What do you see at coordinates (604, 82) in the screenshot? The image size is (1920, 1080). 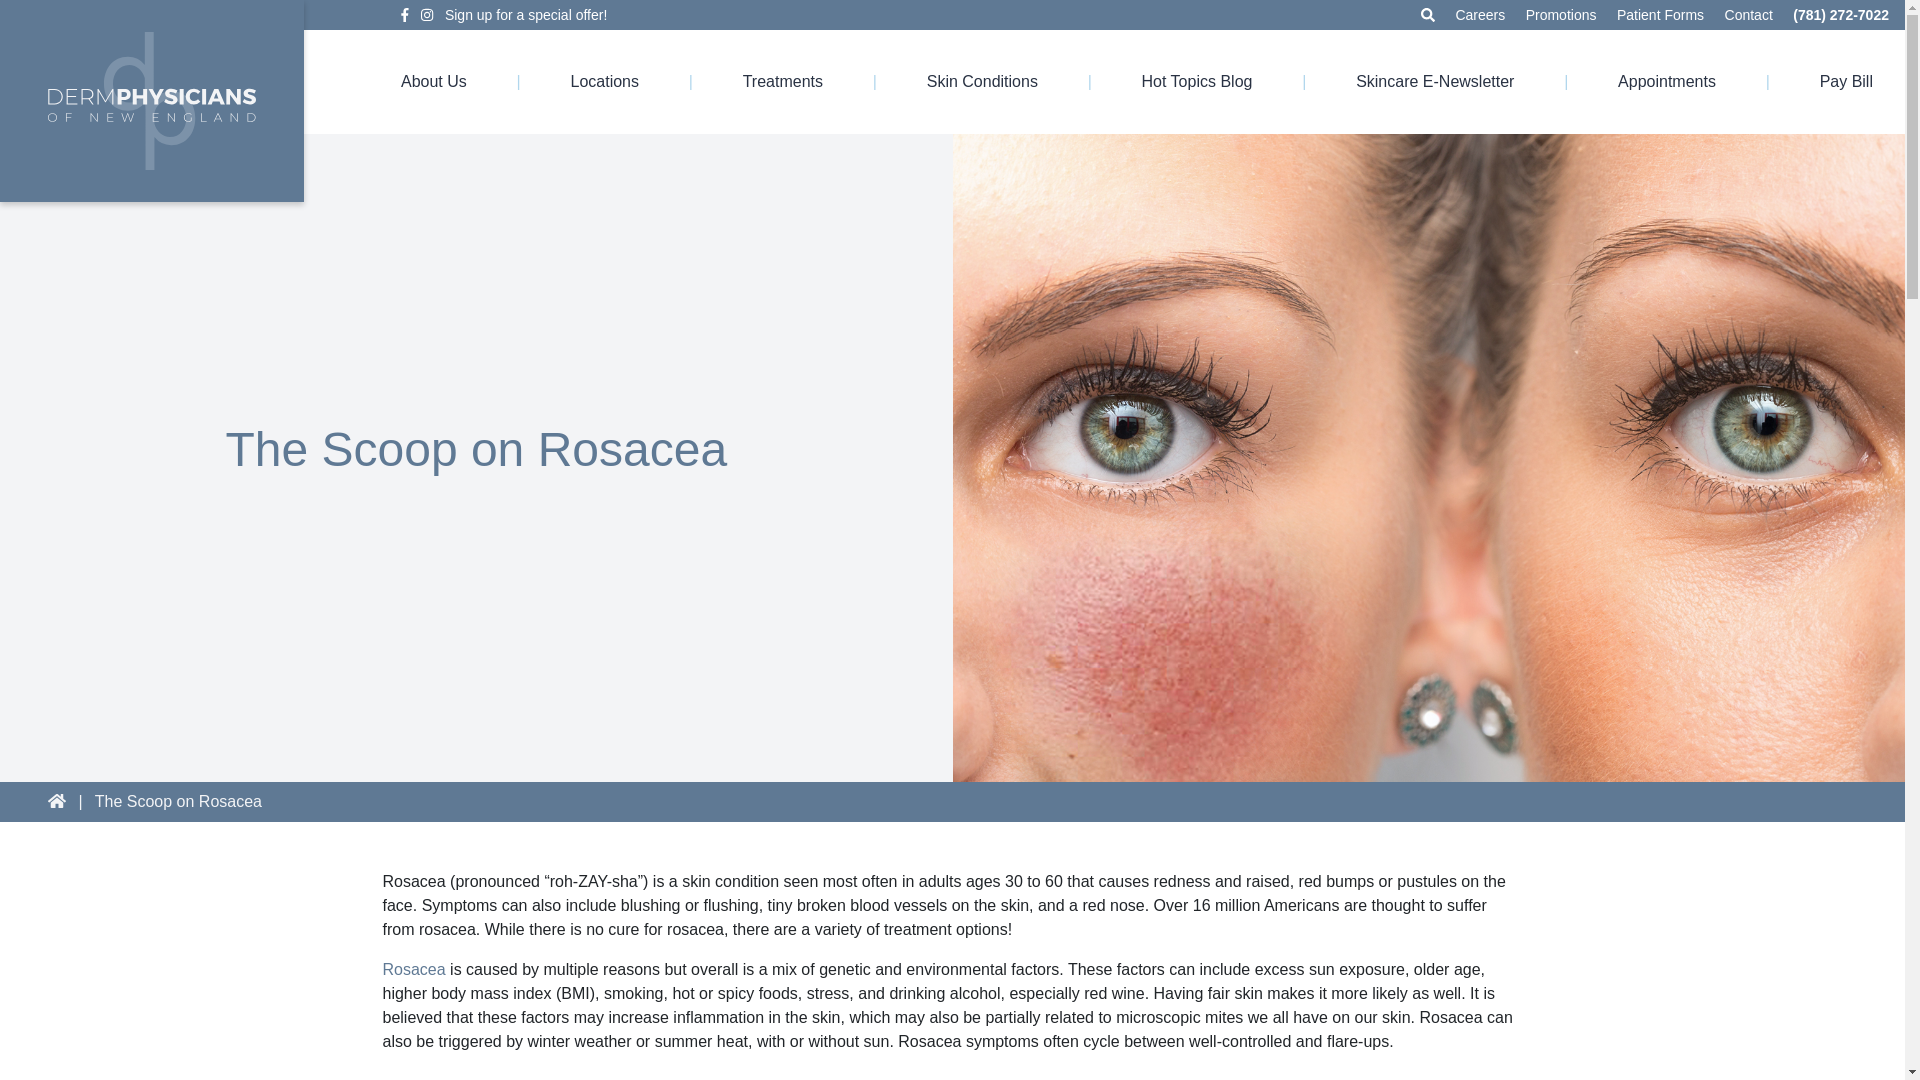 I see `Locations` at bounding box center [604, 82].